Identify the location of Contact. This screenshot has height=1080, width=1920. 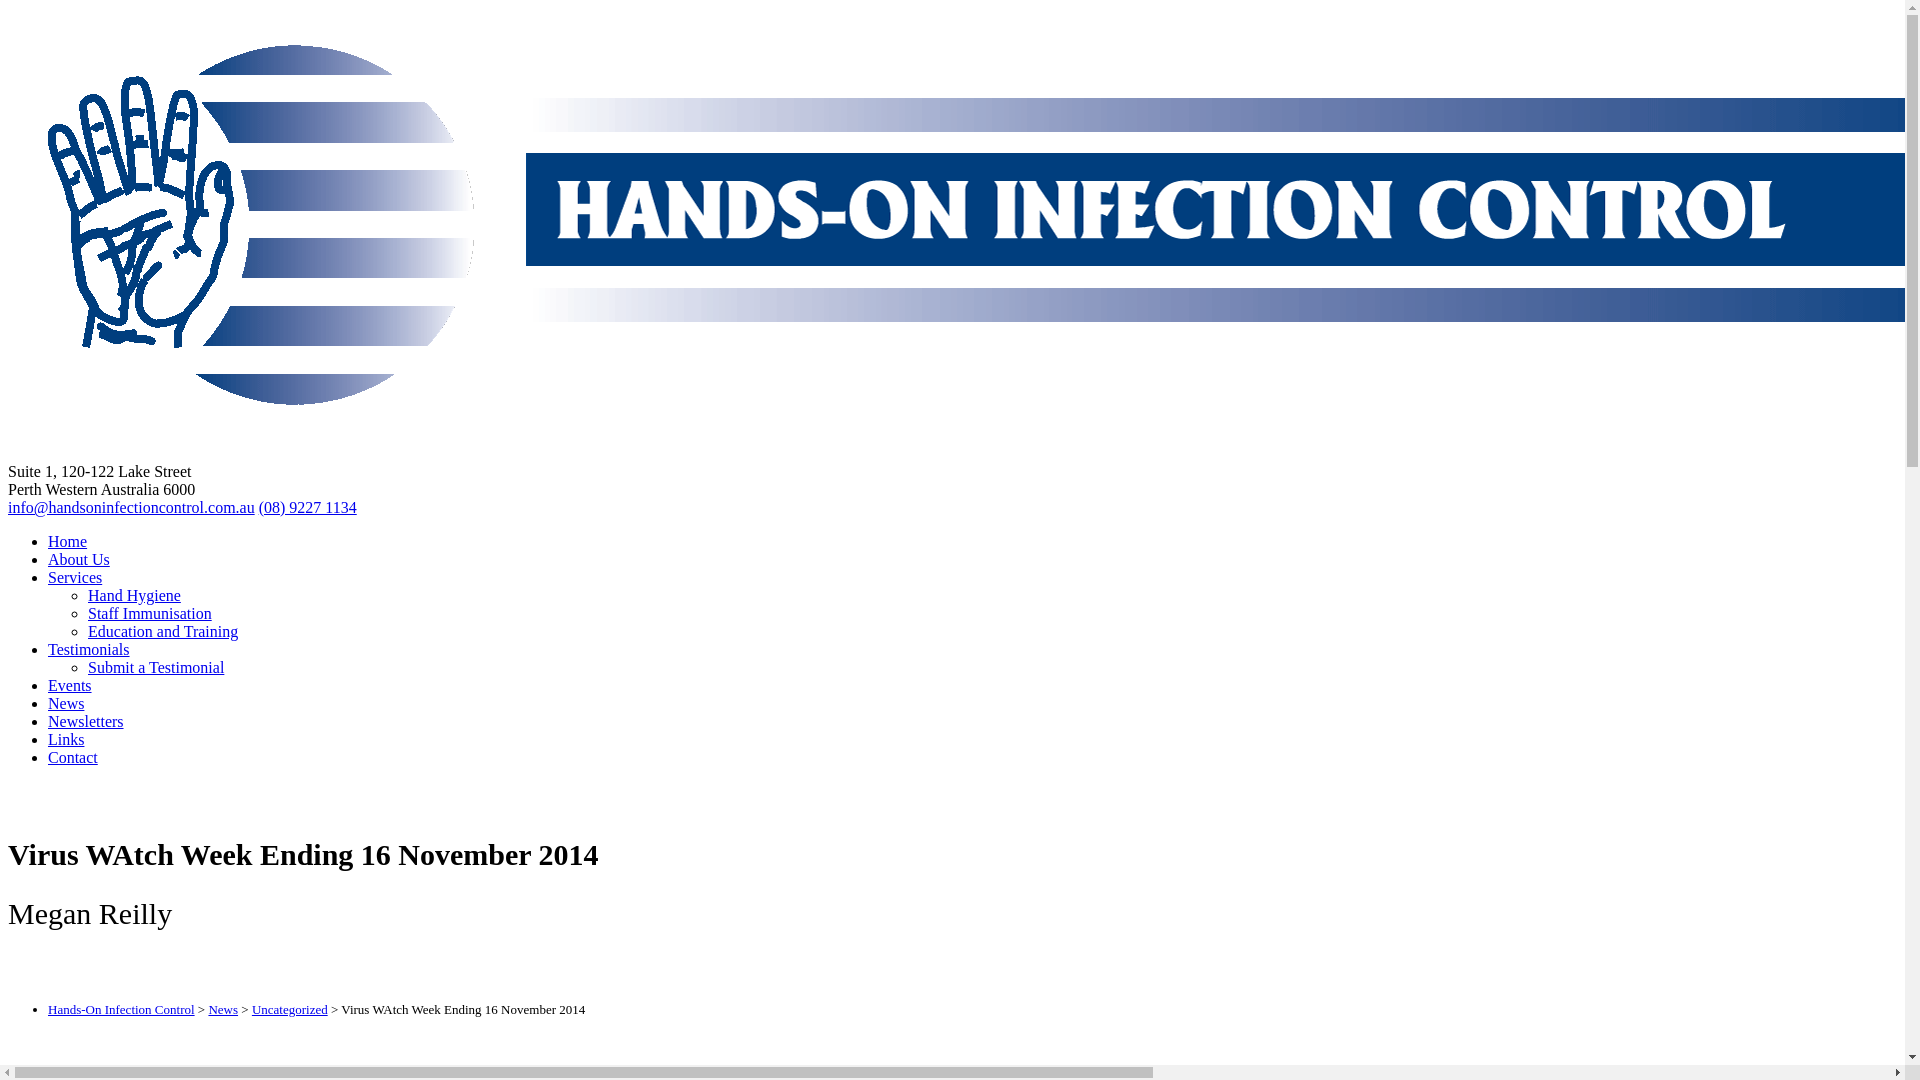
(73, 758).